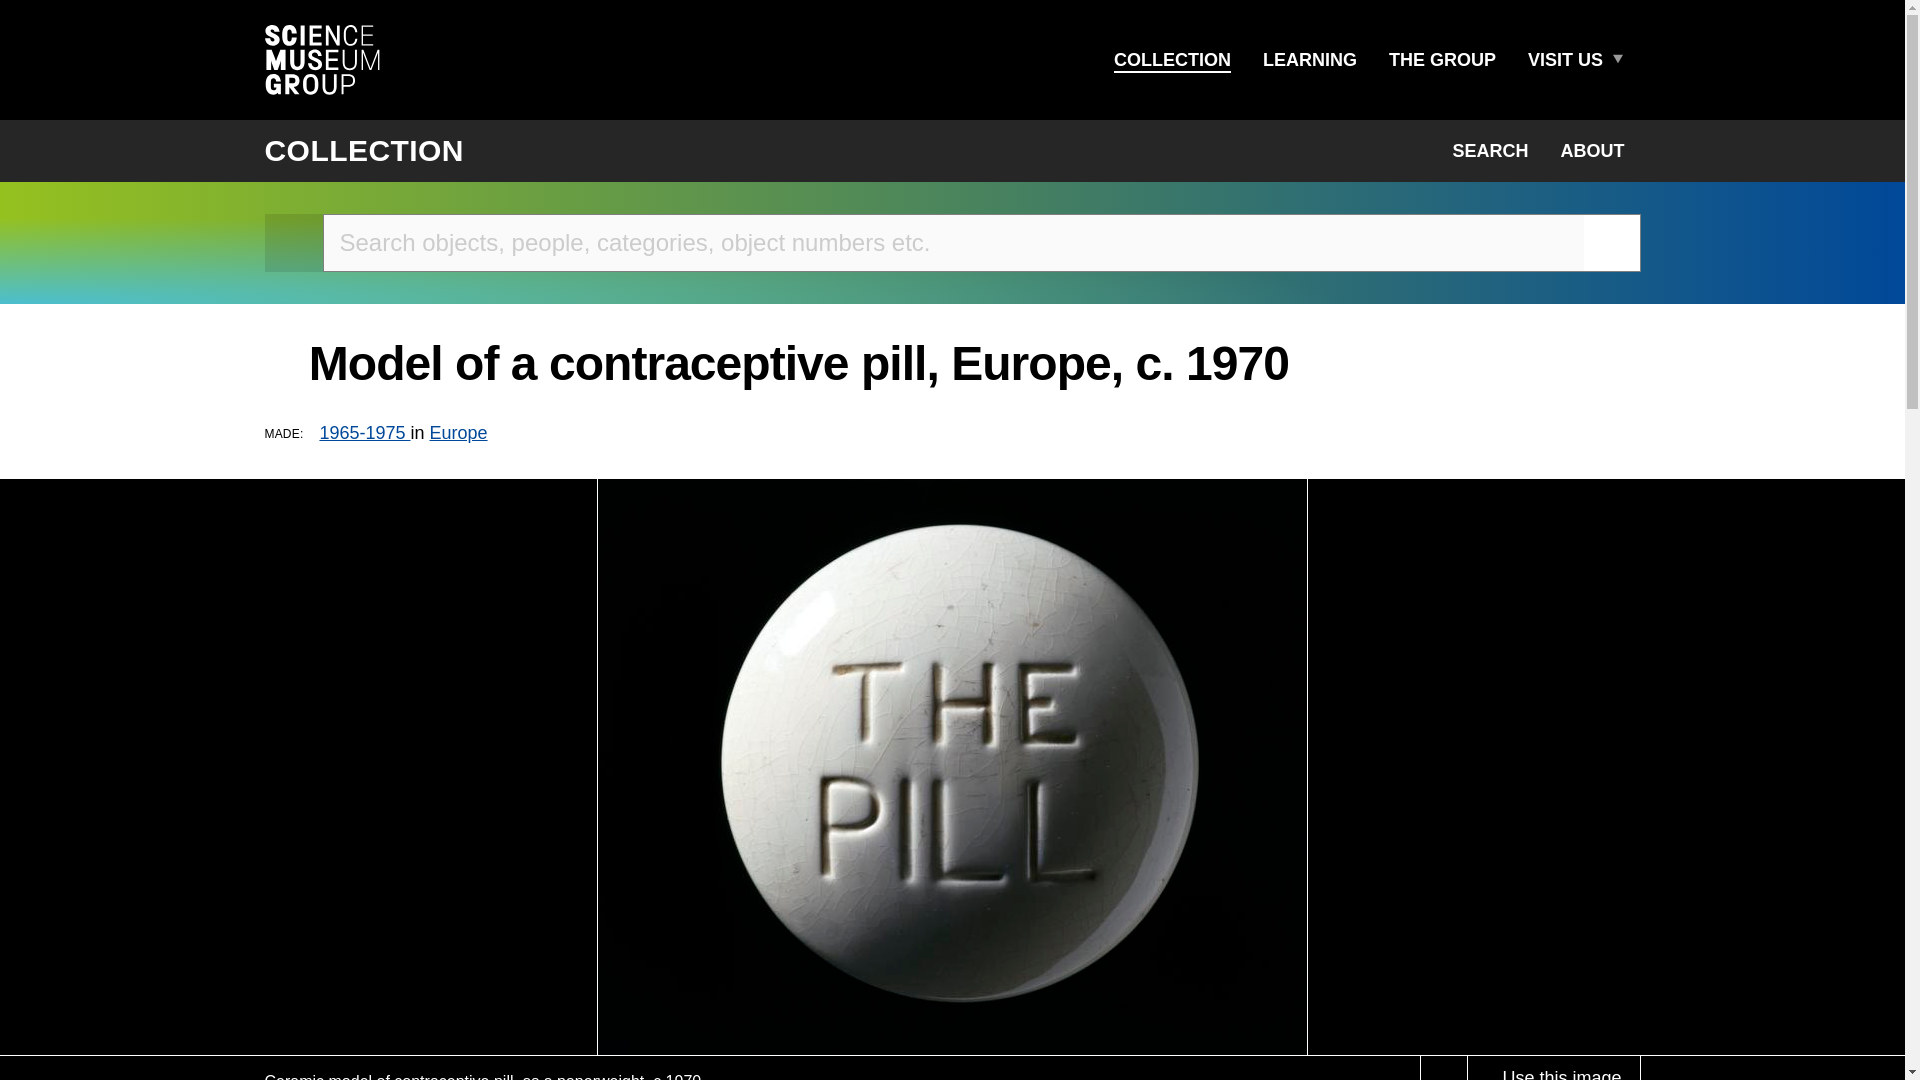  What do you see at coordinates (1442, 60) in the screenshot?
I see `THE GROUP` at bounding box center [1442, 60].